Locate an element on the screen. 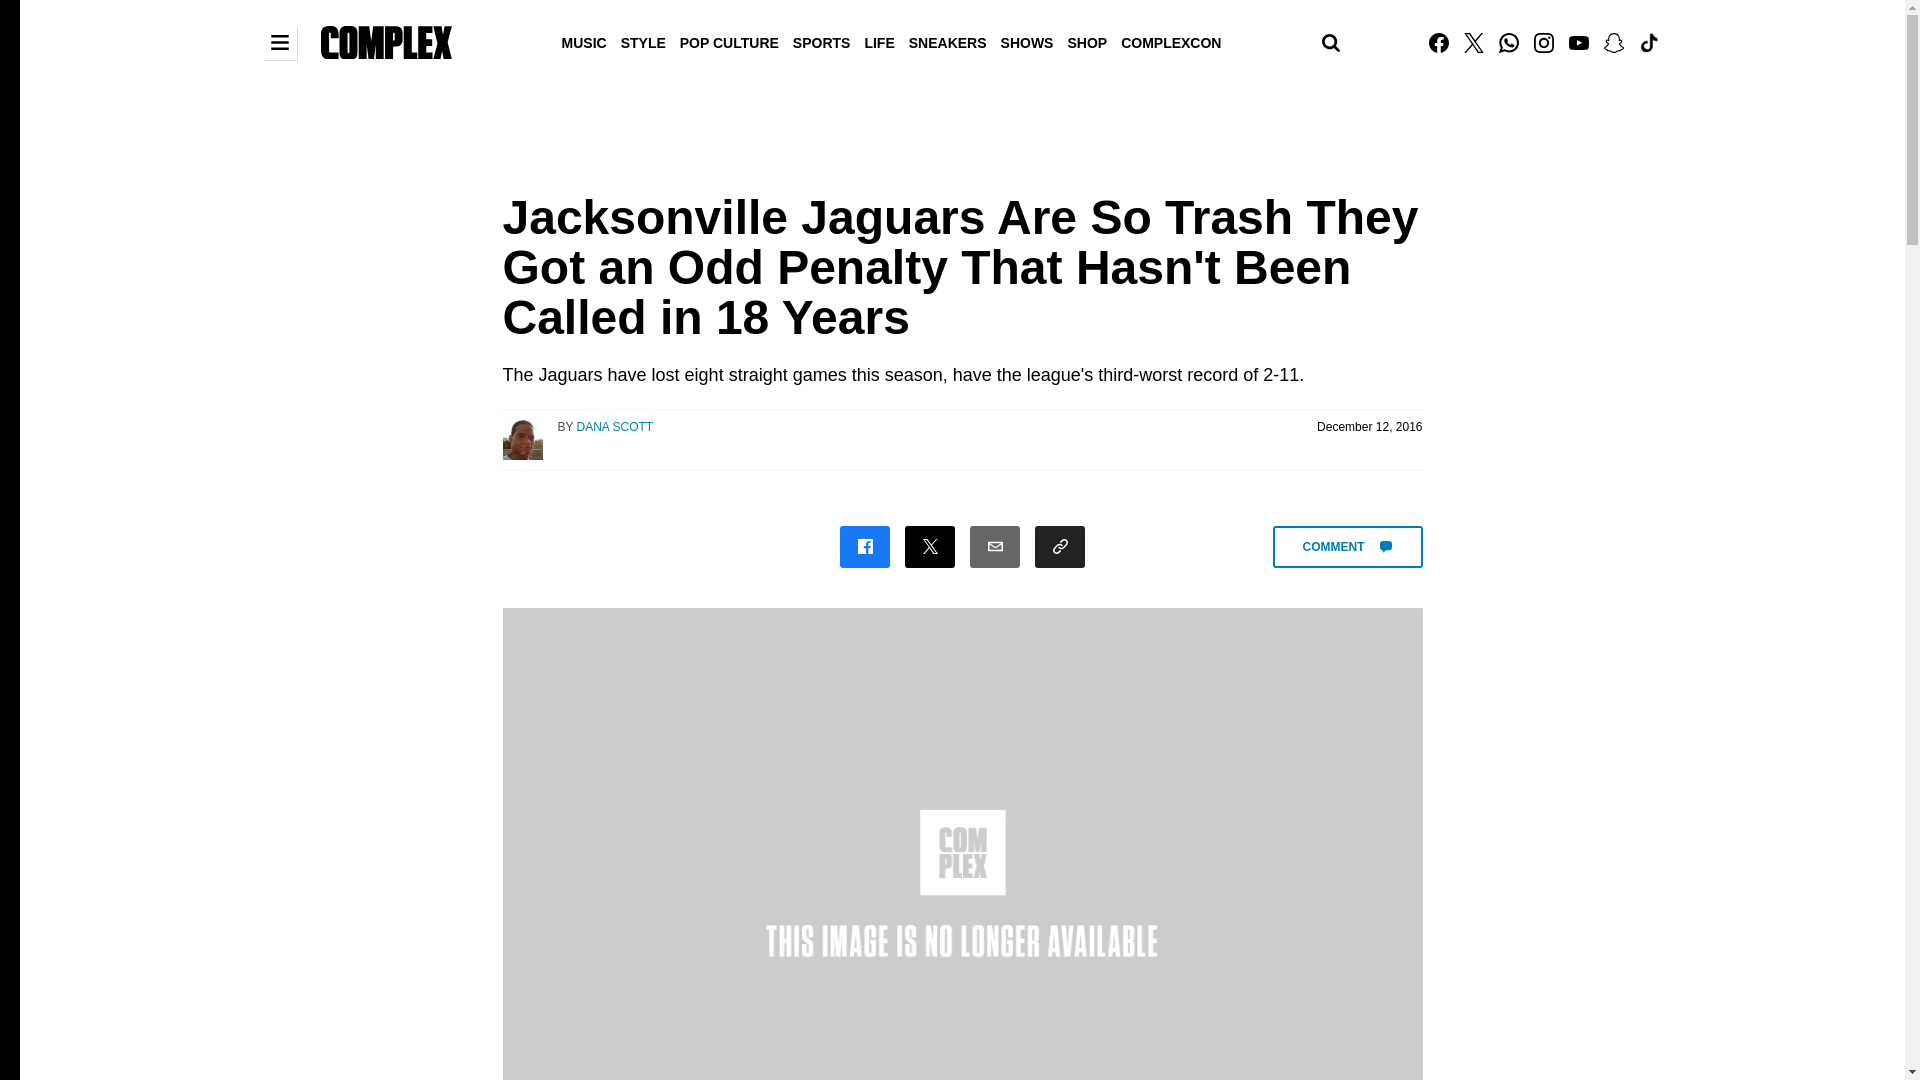  POP CULTURE is located at coordinates (729, 41).